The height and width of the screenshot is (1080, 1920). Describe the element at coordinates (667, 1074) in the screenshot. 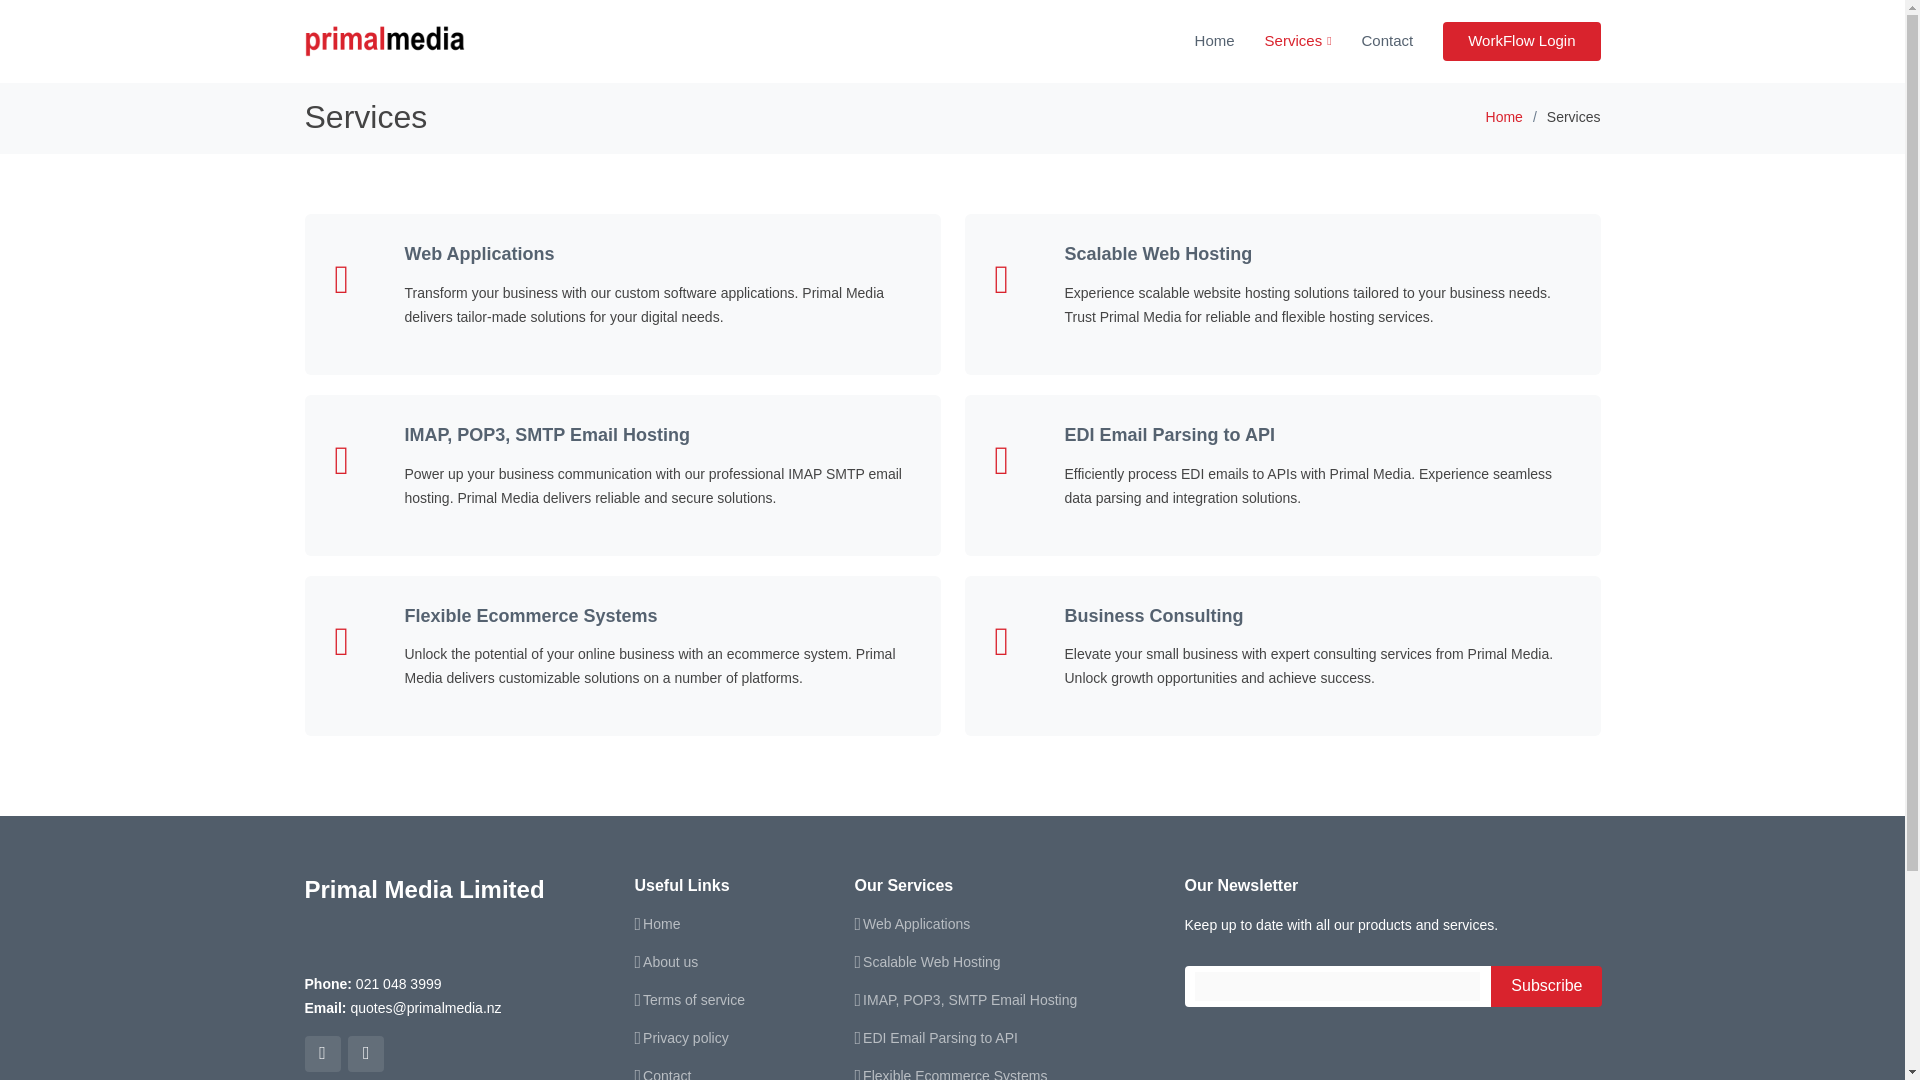

I see `Contact` at that location.